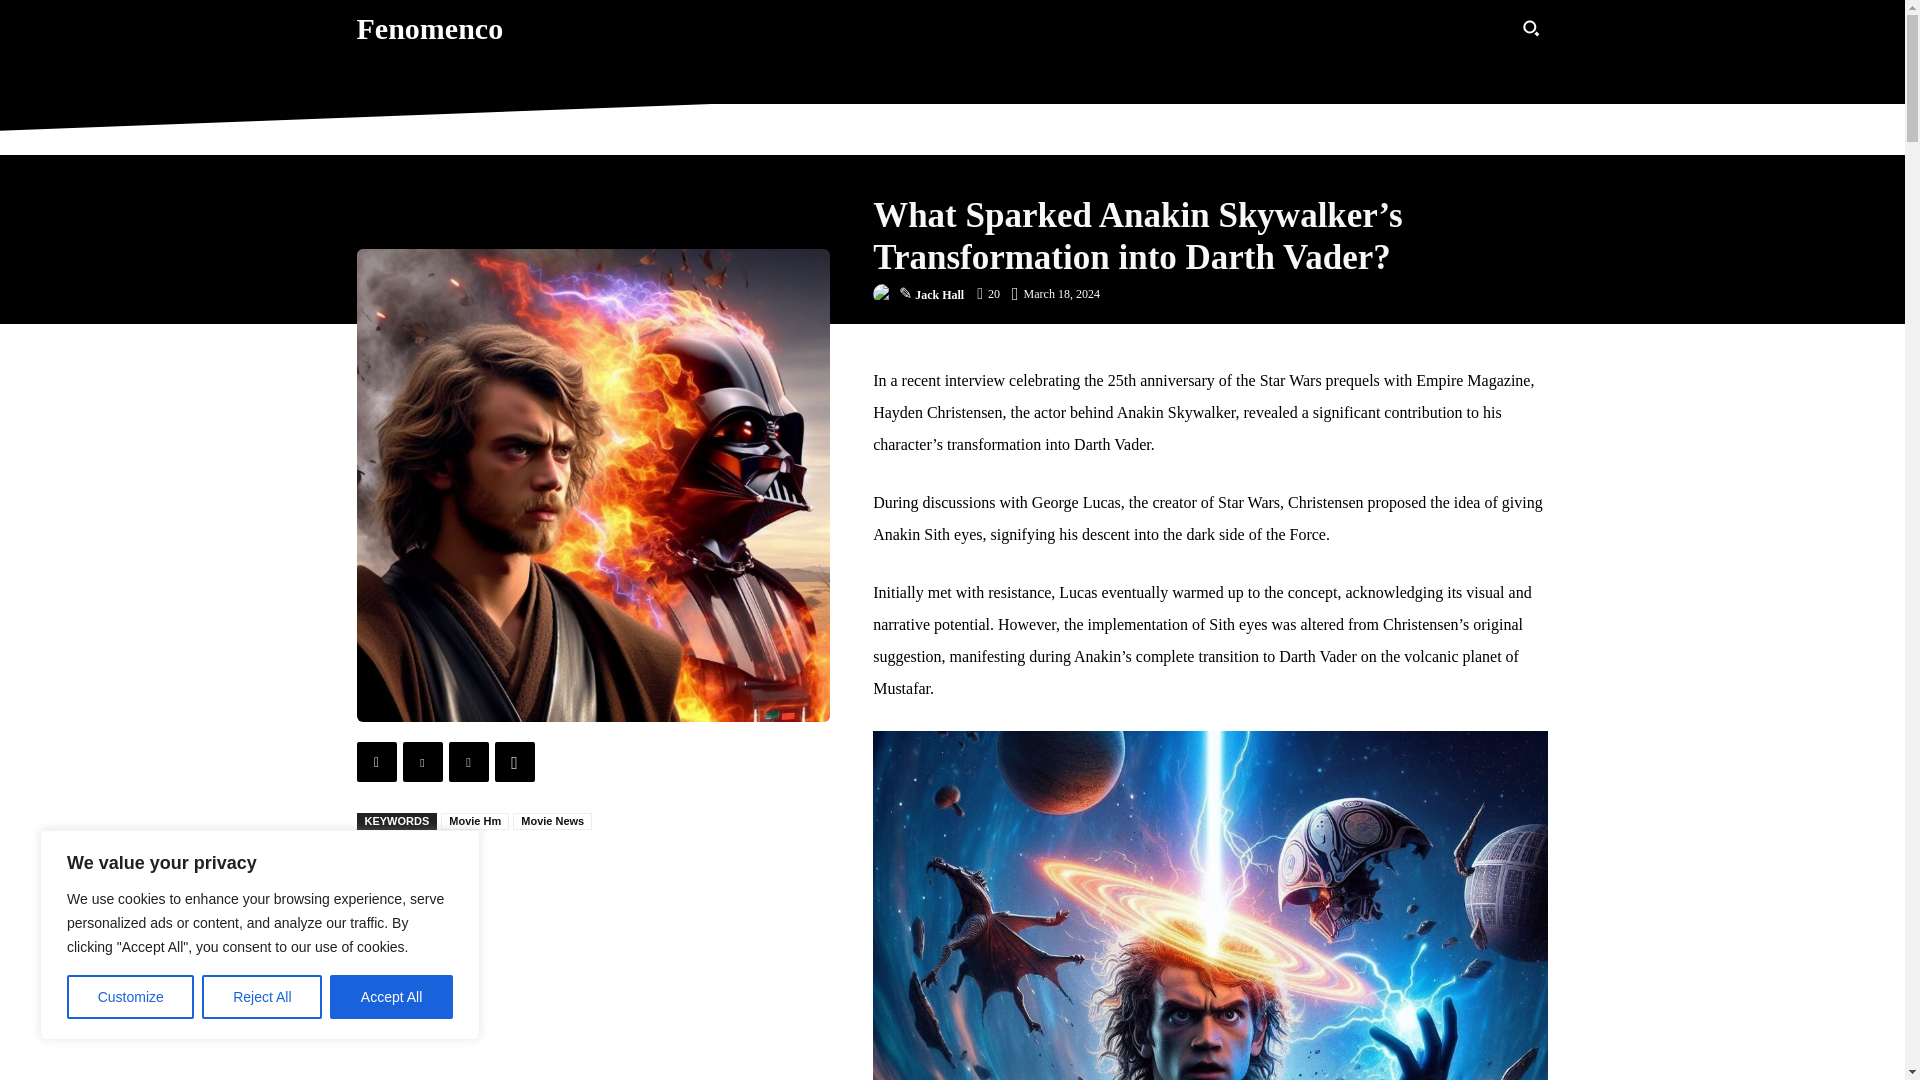 The width and height of the screenshot is (1920, 1080). I want to click on Facebook, so click(375, 761).